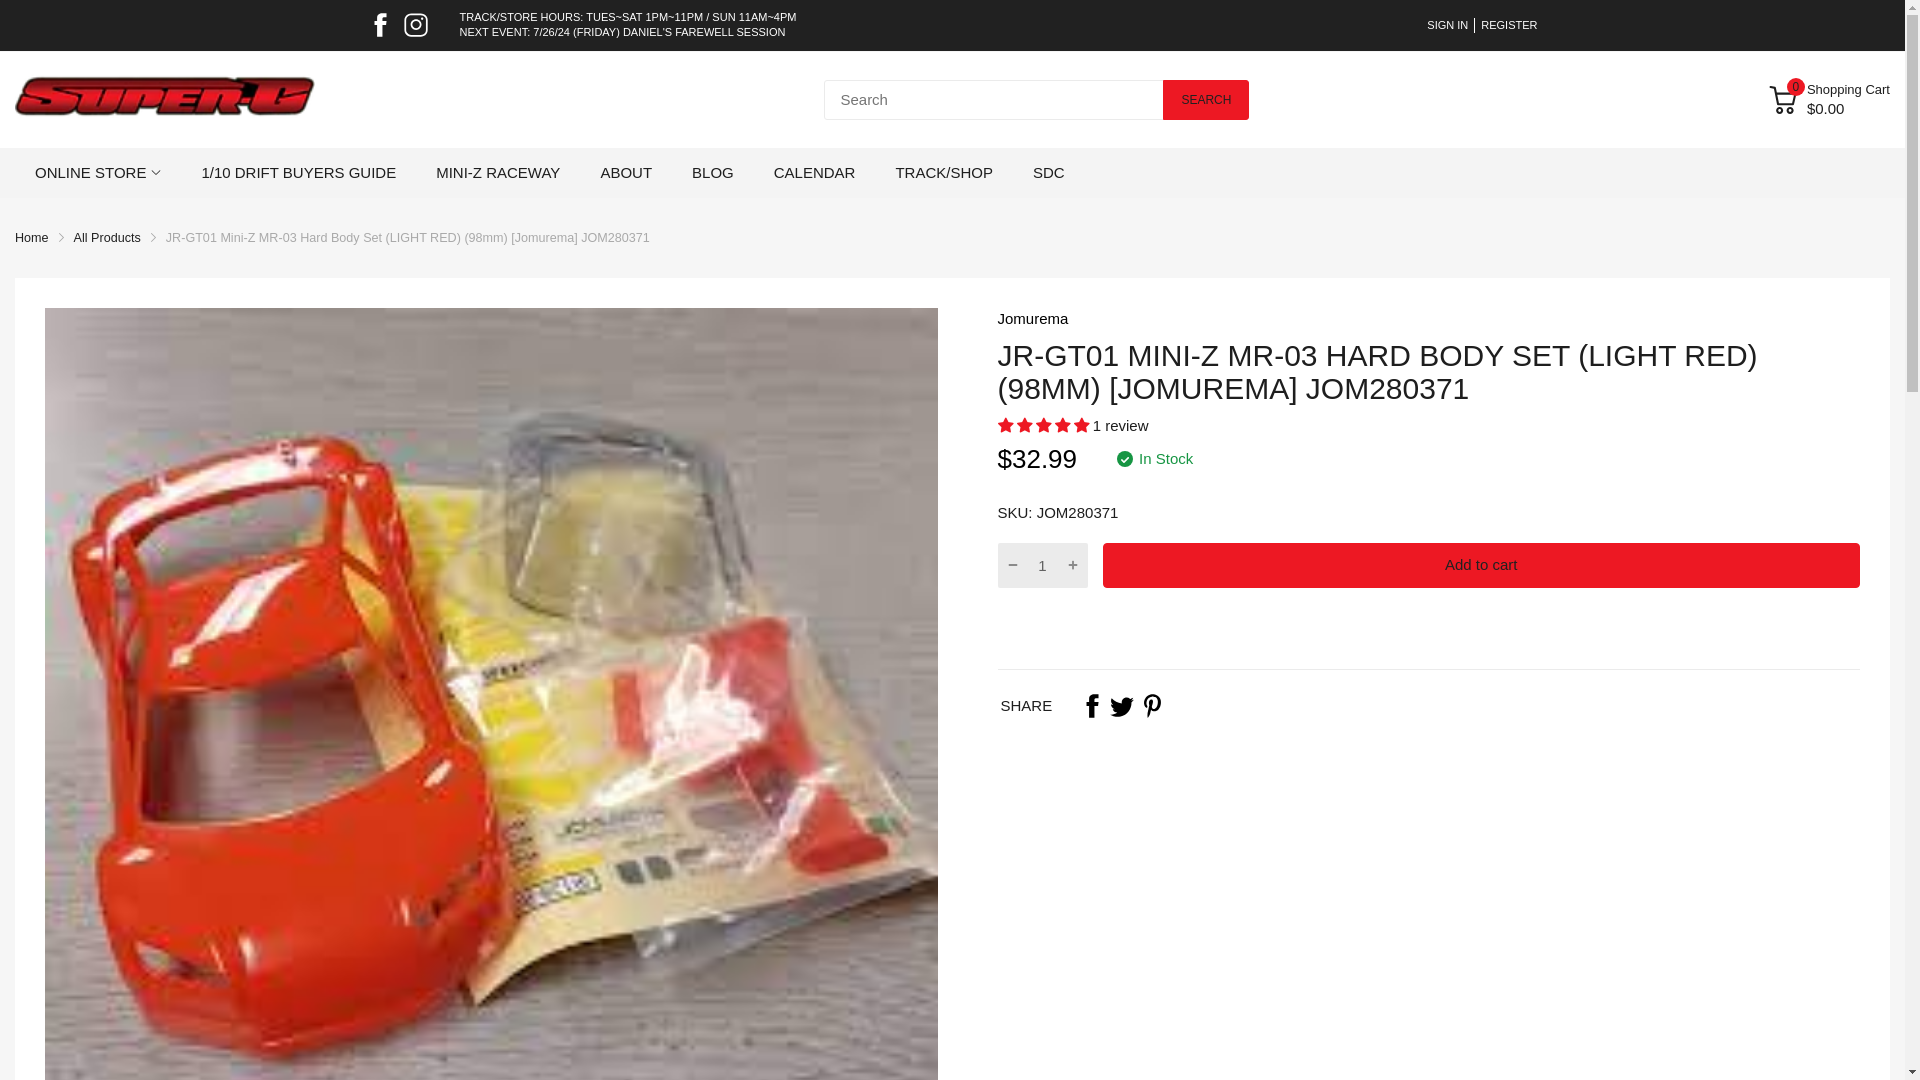 This screenshot has height=1080, width=1920. What do you see at coordinates (1447, 26) in the screenshot?
I see `SIGN IN` at bounding box center [1447, 26].